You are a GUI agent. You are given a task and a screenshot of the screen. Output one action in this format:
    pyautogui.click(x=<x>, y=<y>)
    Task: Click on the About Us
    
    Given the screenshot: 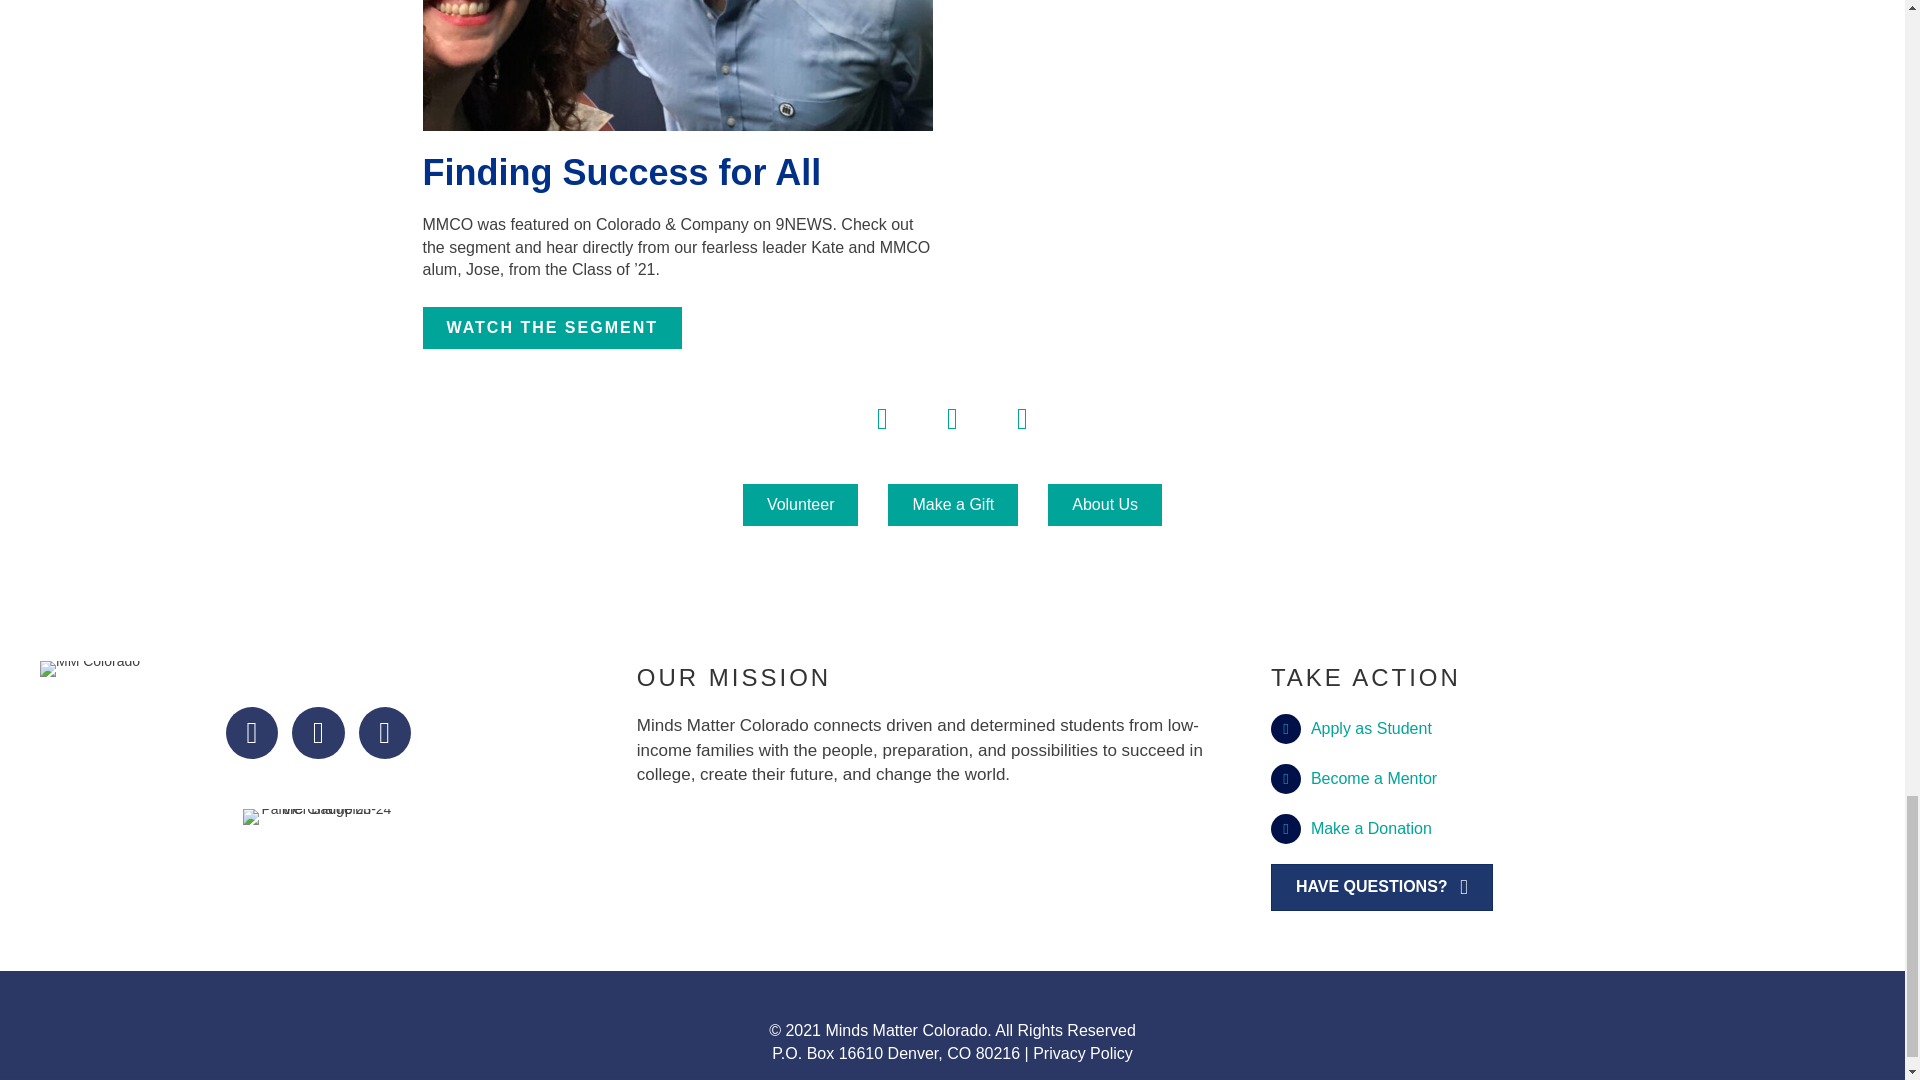 What is the action you would take?
    pyautogui.click(x=1104, y=504)
    